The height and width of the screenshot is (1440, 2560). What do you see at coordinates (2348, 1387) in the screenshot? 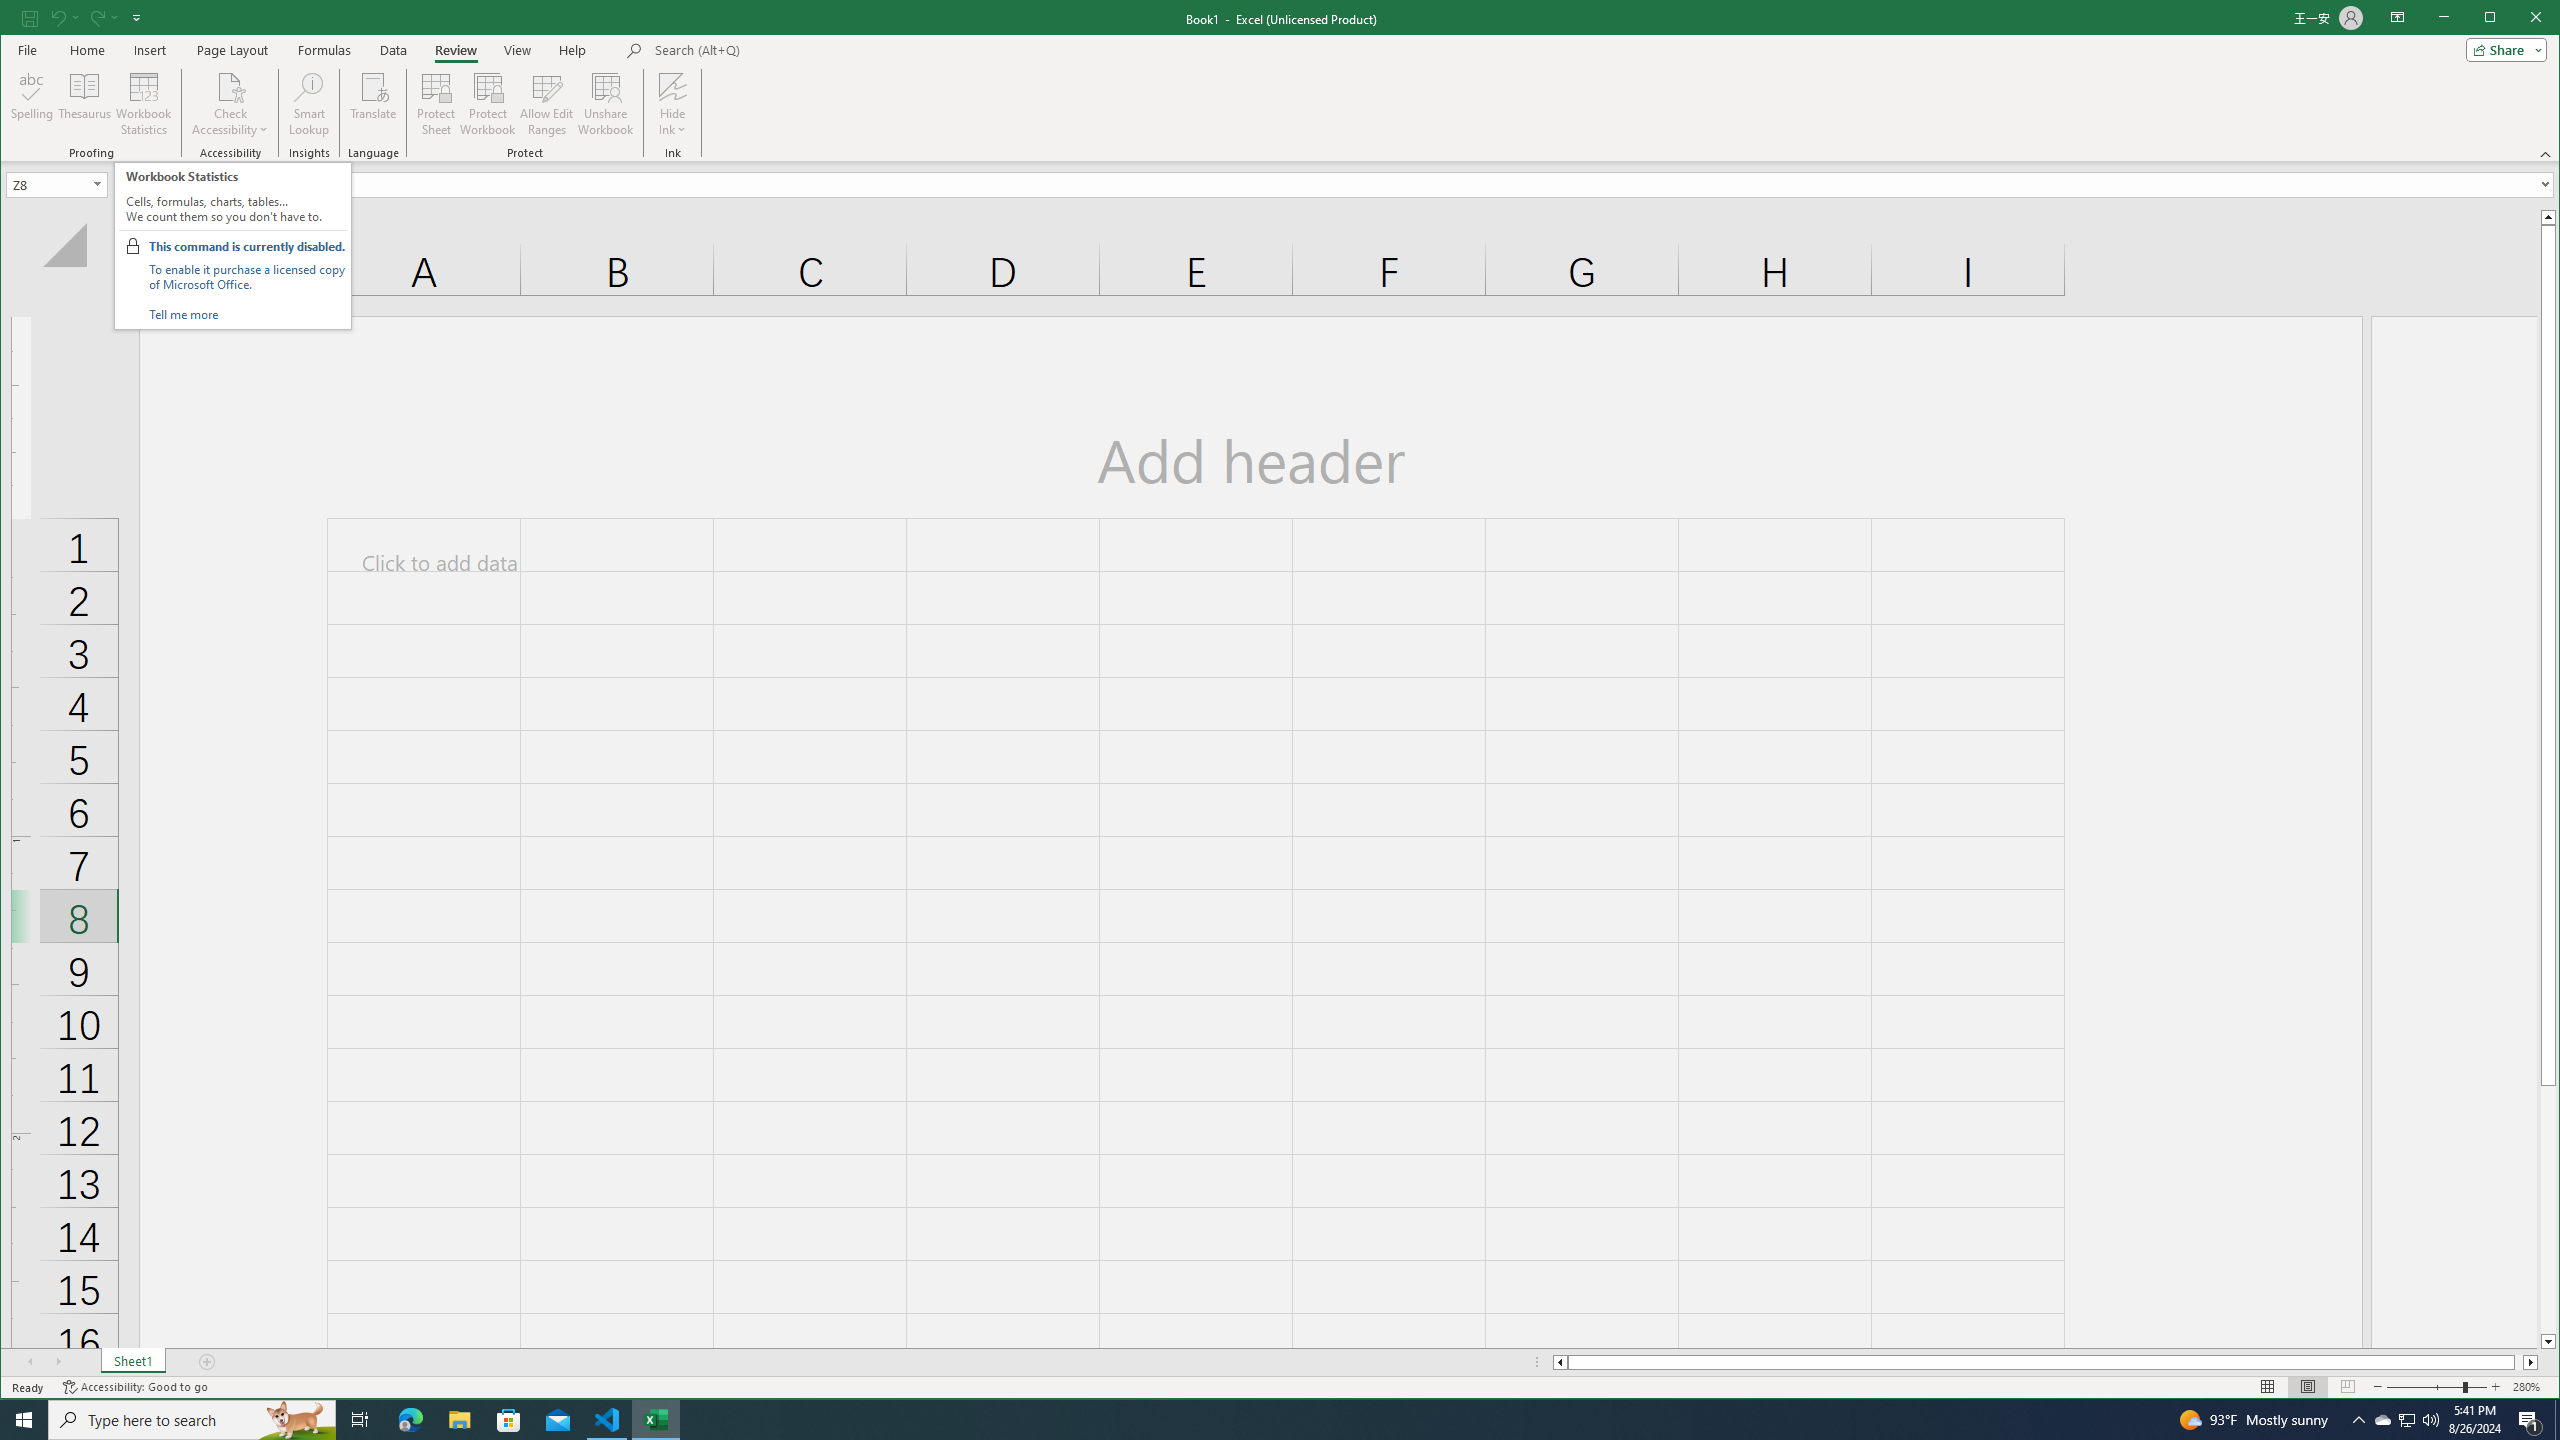
I see `Page Break Preview` at bounding box center [2348, 1387].